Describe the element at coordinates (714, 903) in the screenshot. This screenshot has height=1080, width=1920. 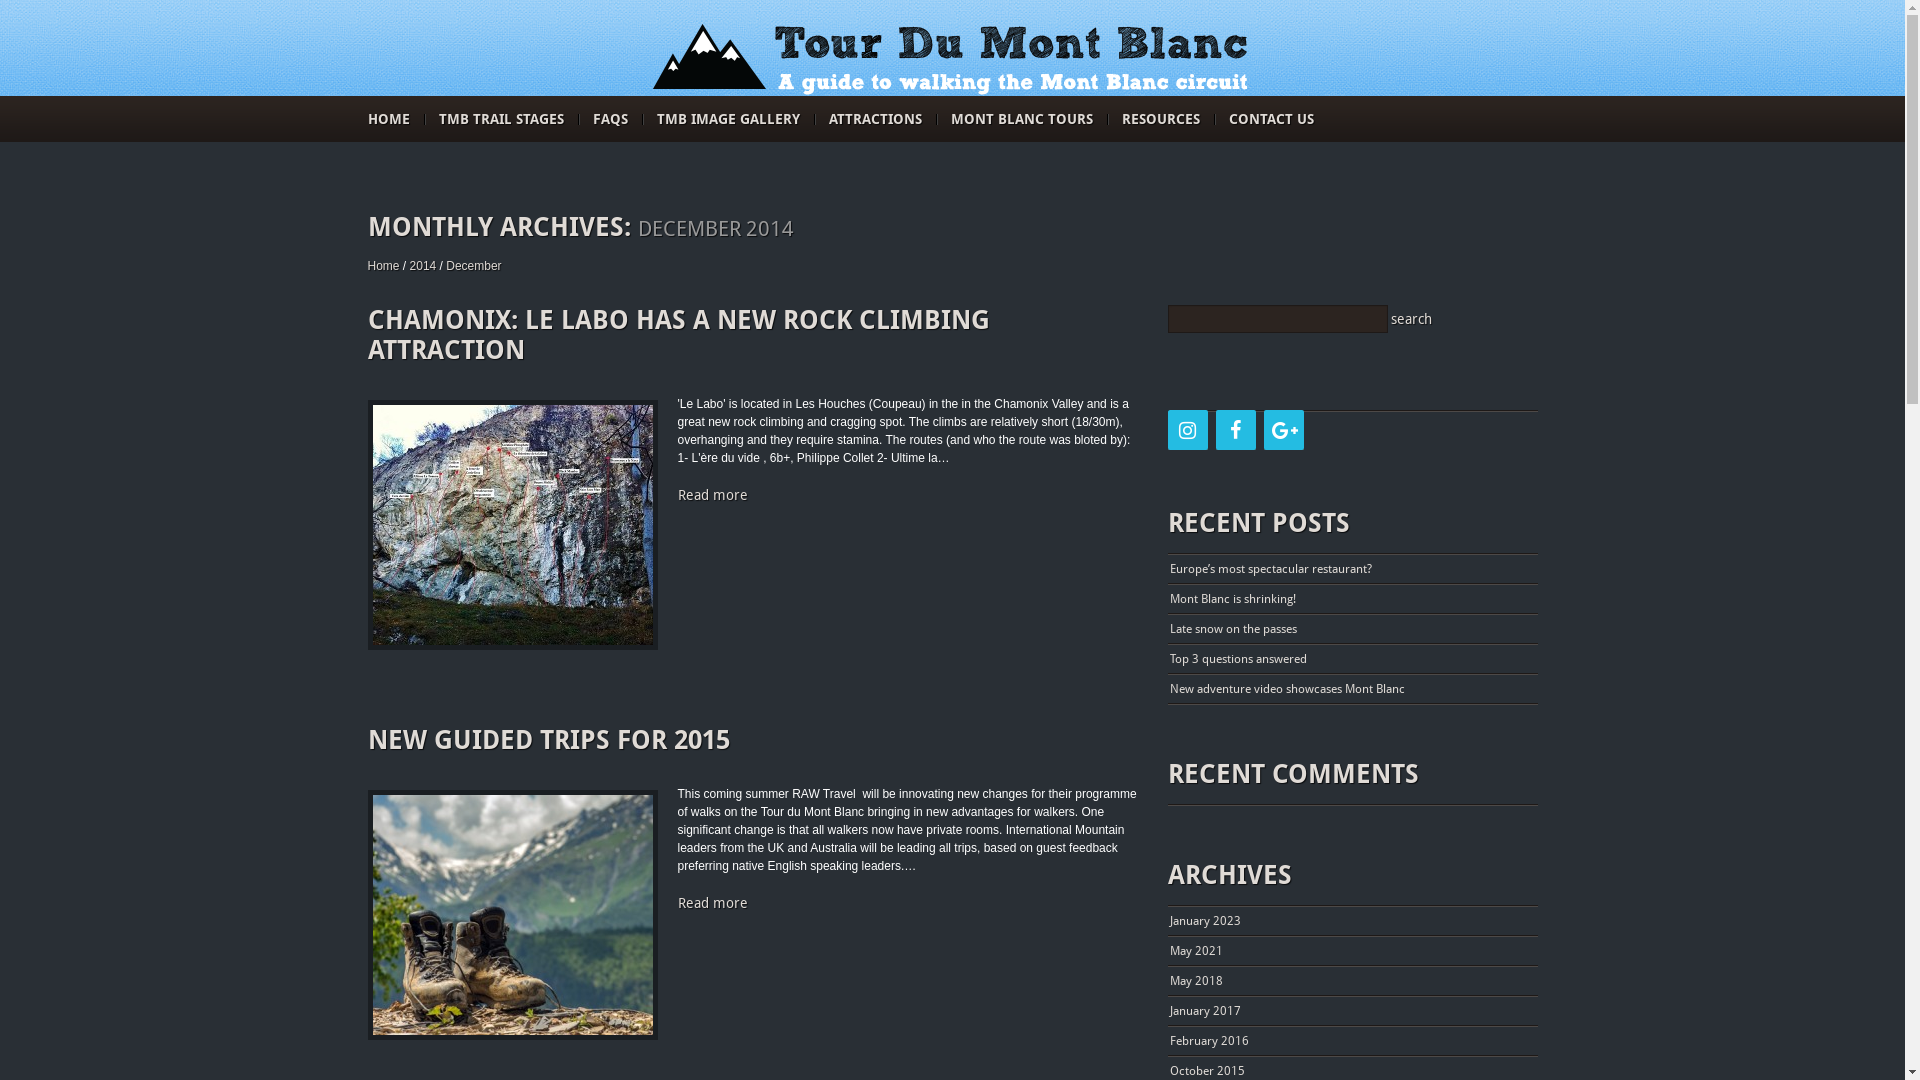
I see `Read more` at that location.